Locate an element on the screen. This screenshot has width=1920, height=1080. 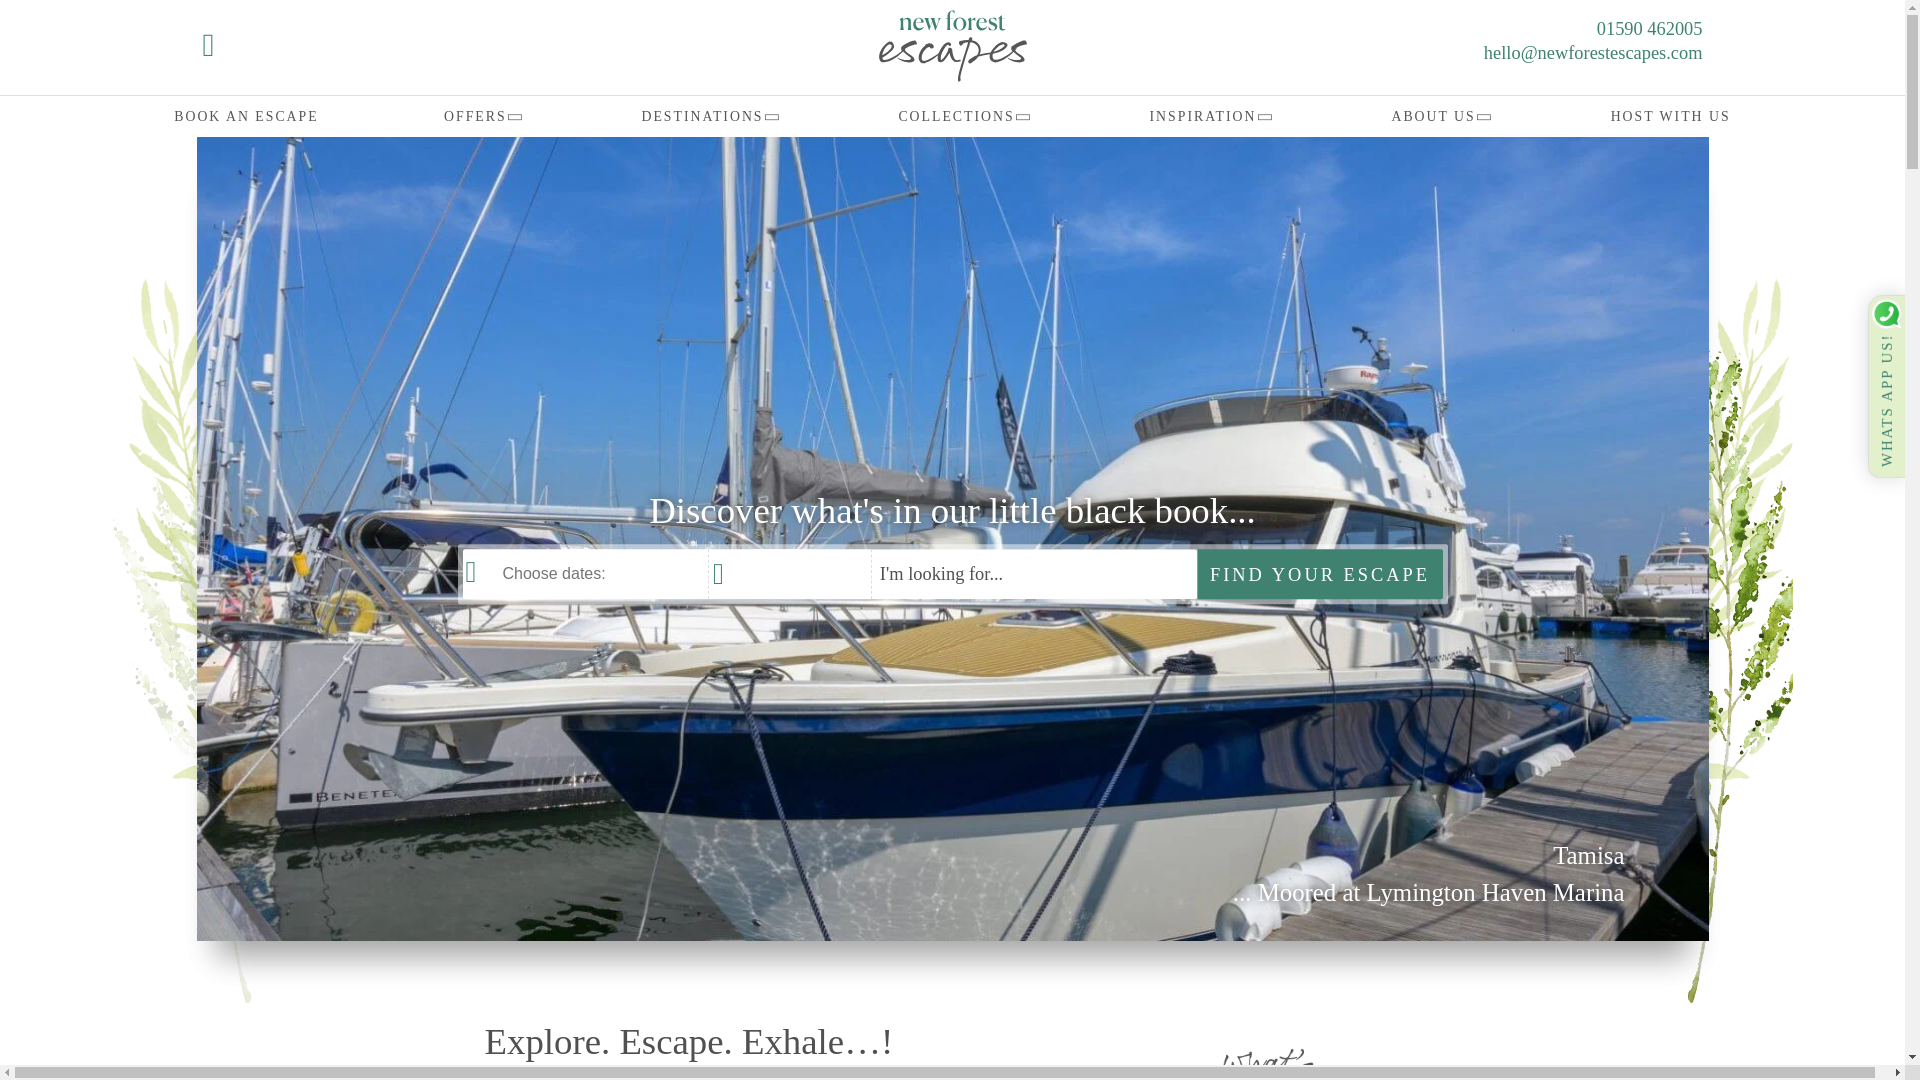
COLLECTIONS is located at coordinates (962, 116).